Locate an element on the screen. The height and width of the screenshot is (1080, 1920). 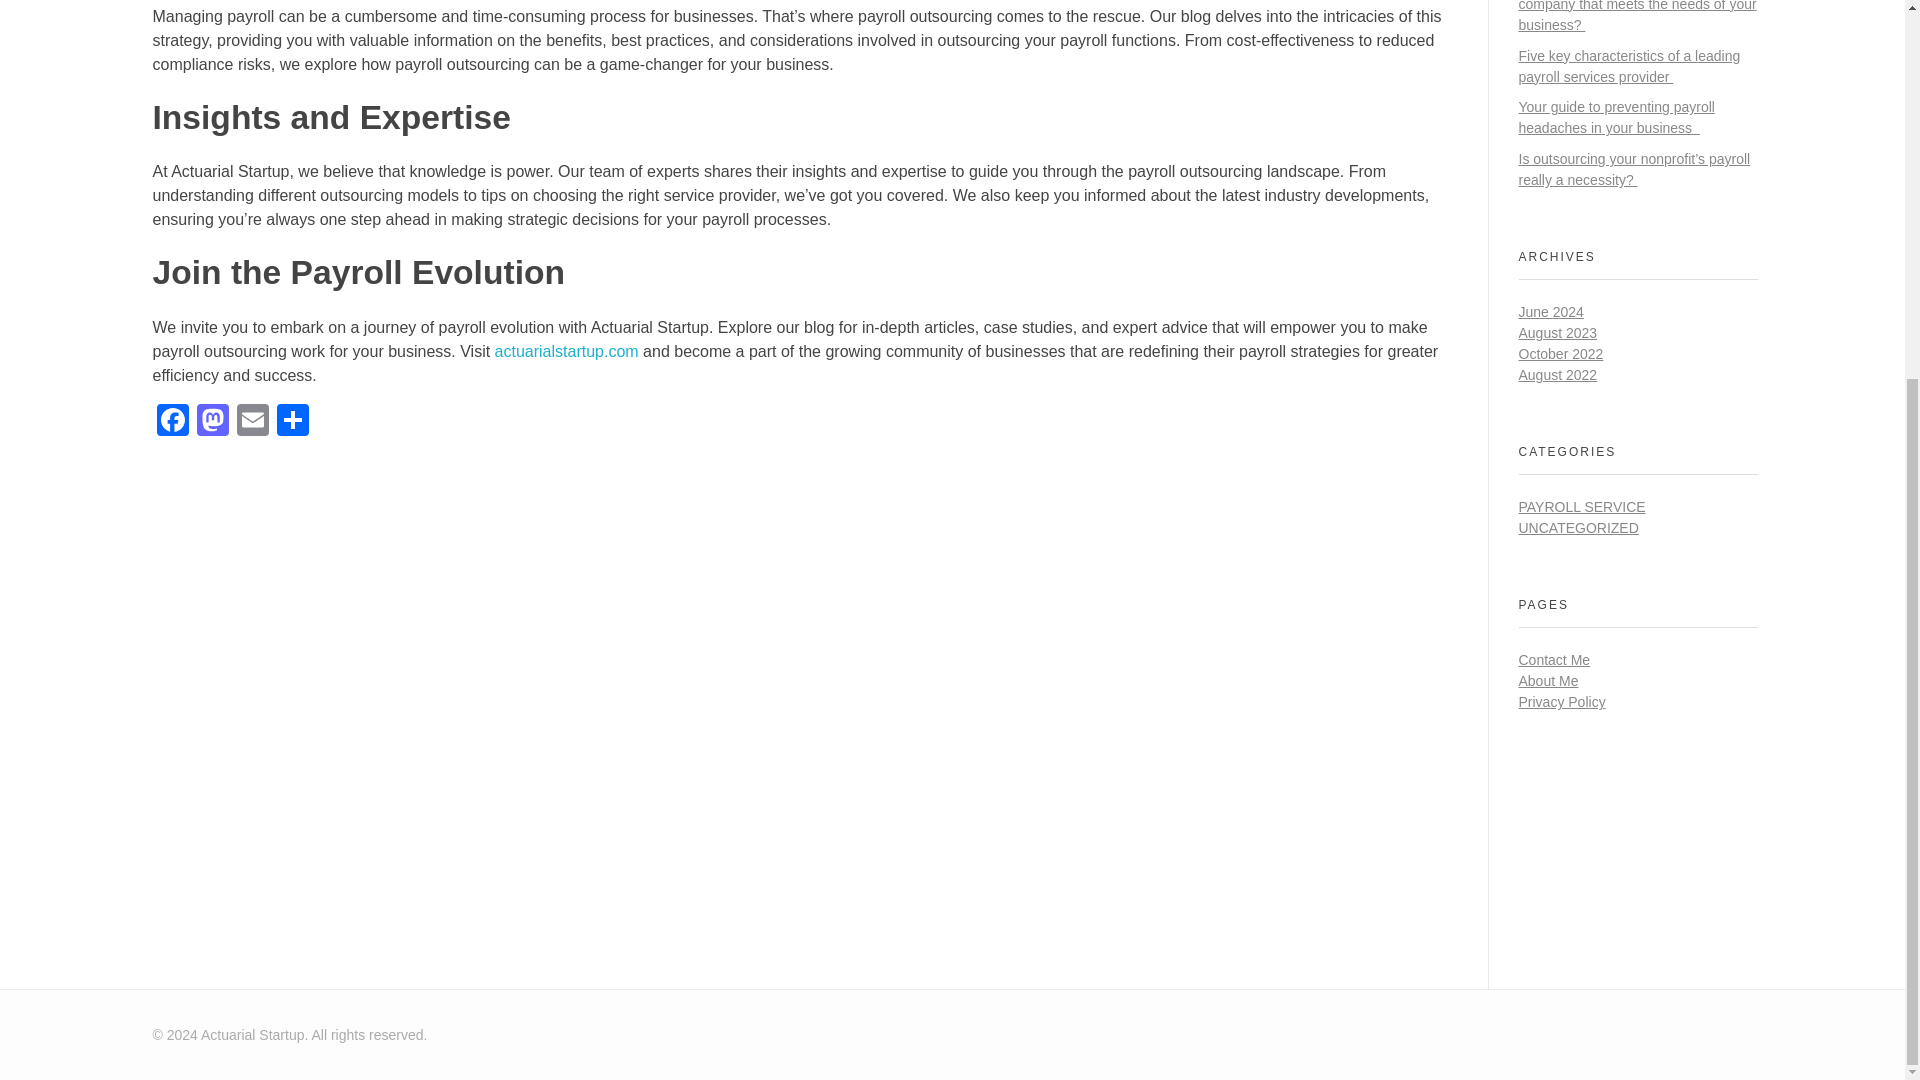
Mastodon is located at coordinates (212, 422).